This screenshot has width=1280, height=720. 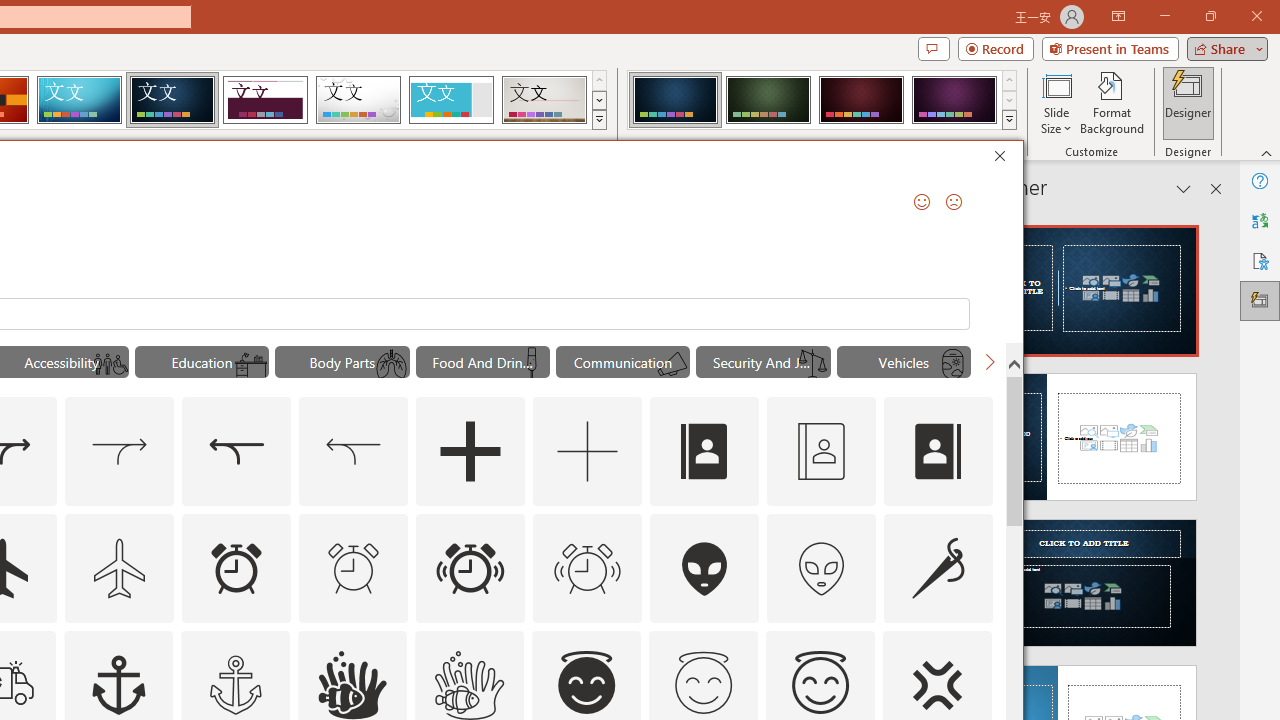 I want to click on Slide Size, so click(x=1056, y=102).